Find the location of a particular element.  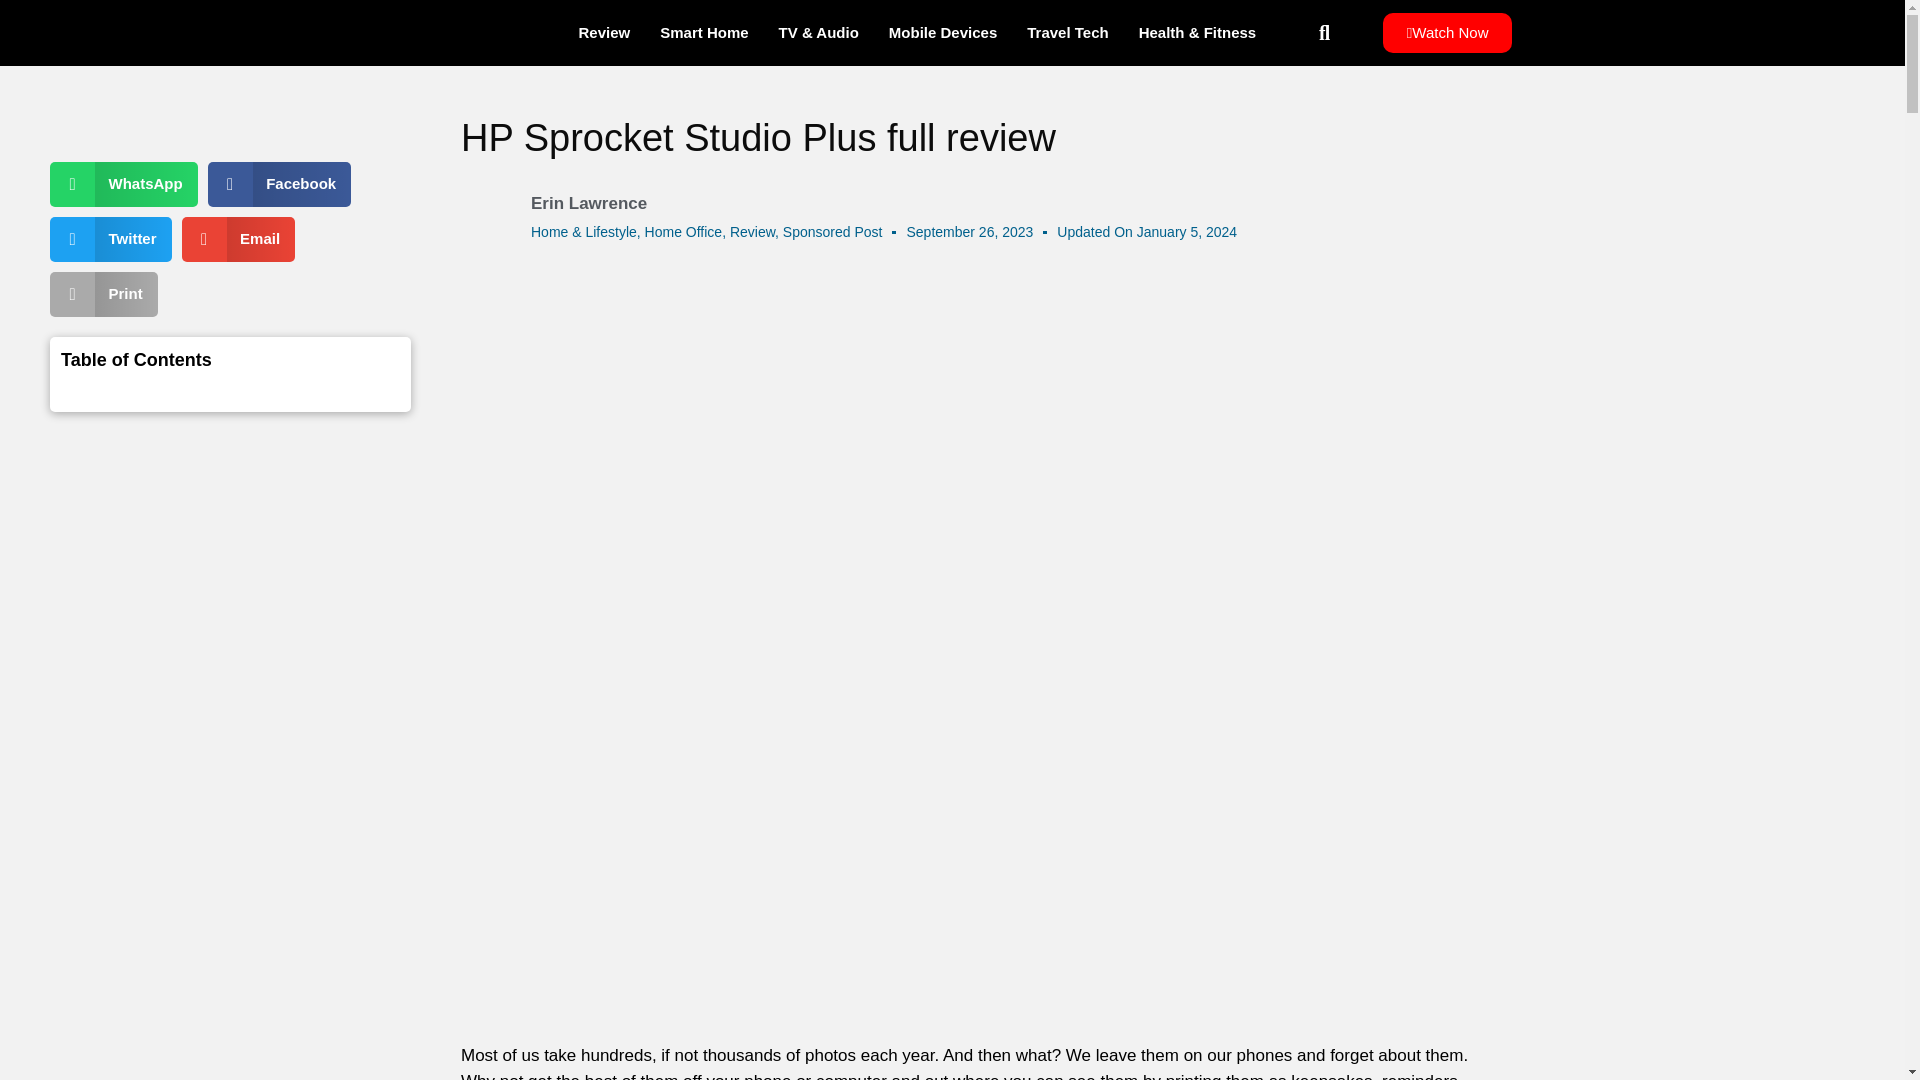

Smart Home is located at coordinates (704, 32).